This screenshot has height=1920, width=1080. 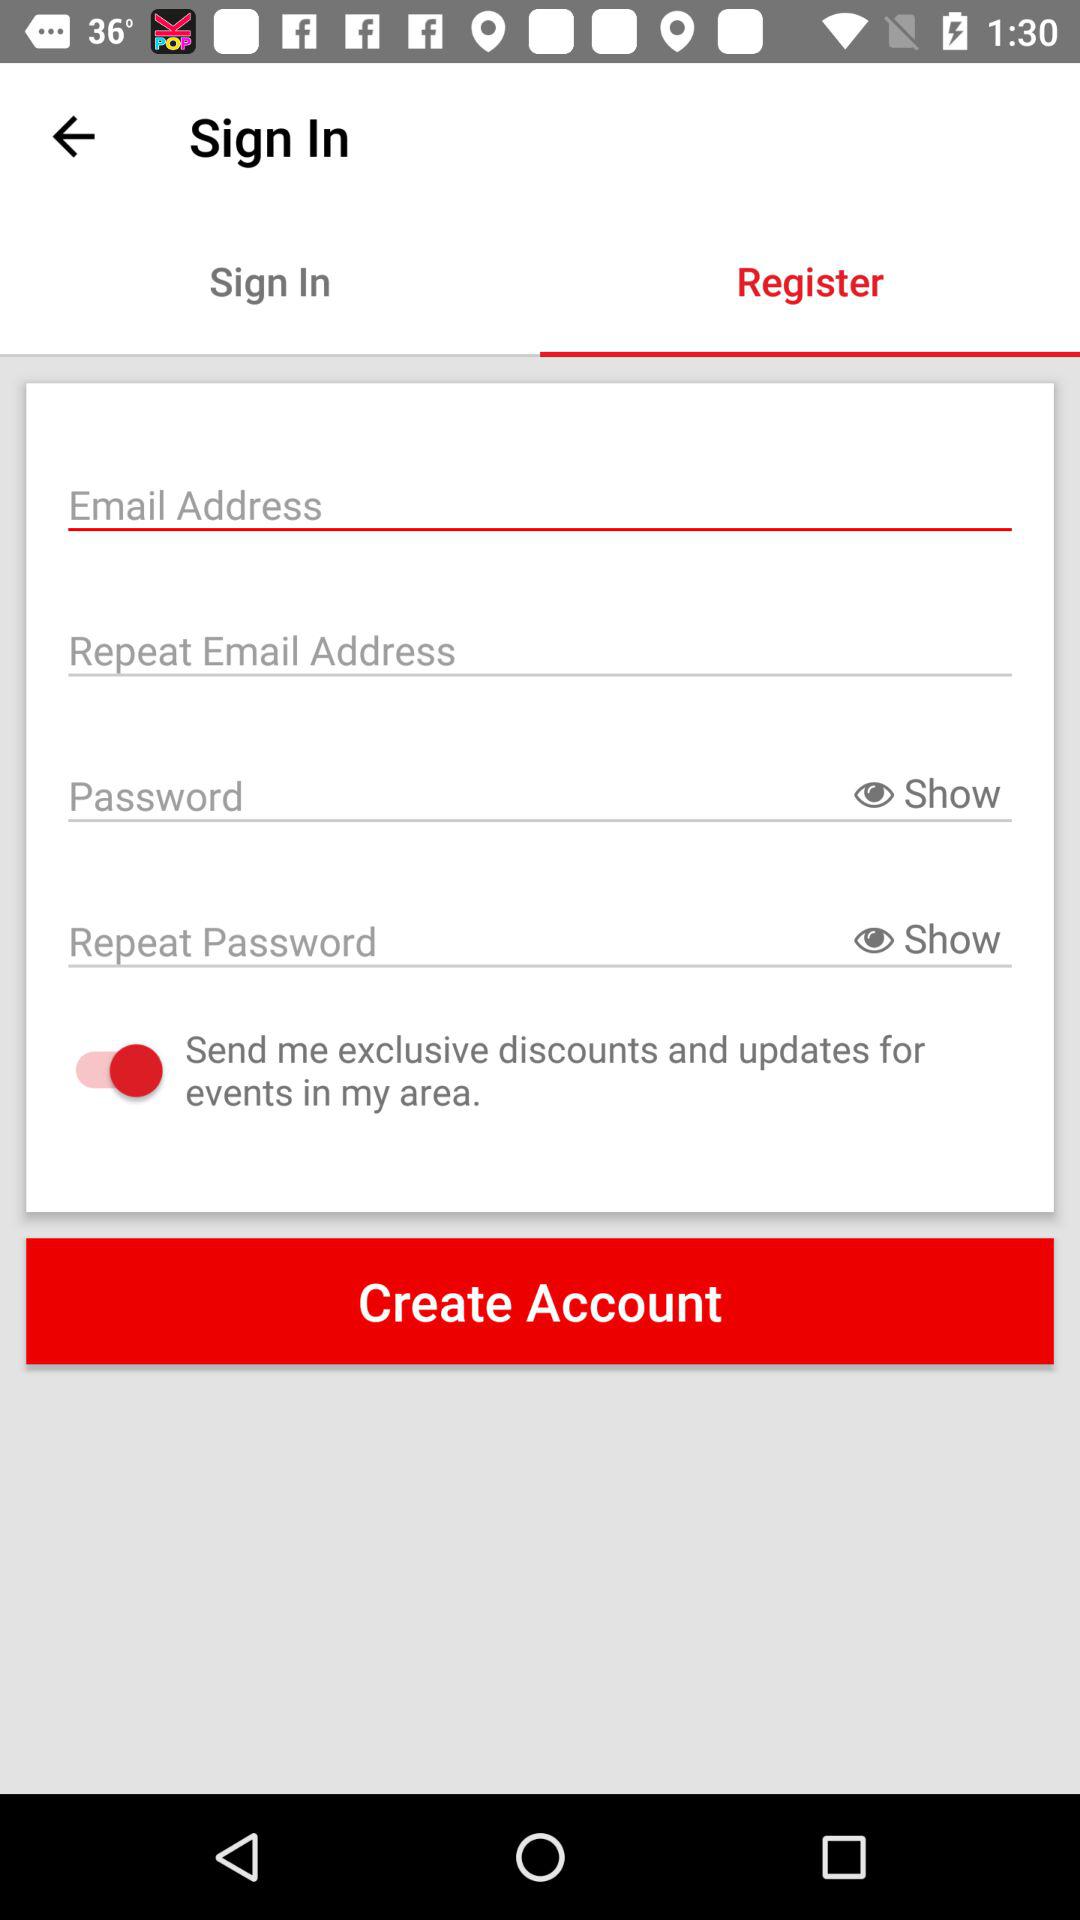 I want to click on previous, so click(x=74, y=136).